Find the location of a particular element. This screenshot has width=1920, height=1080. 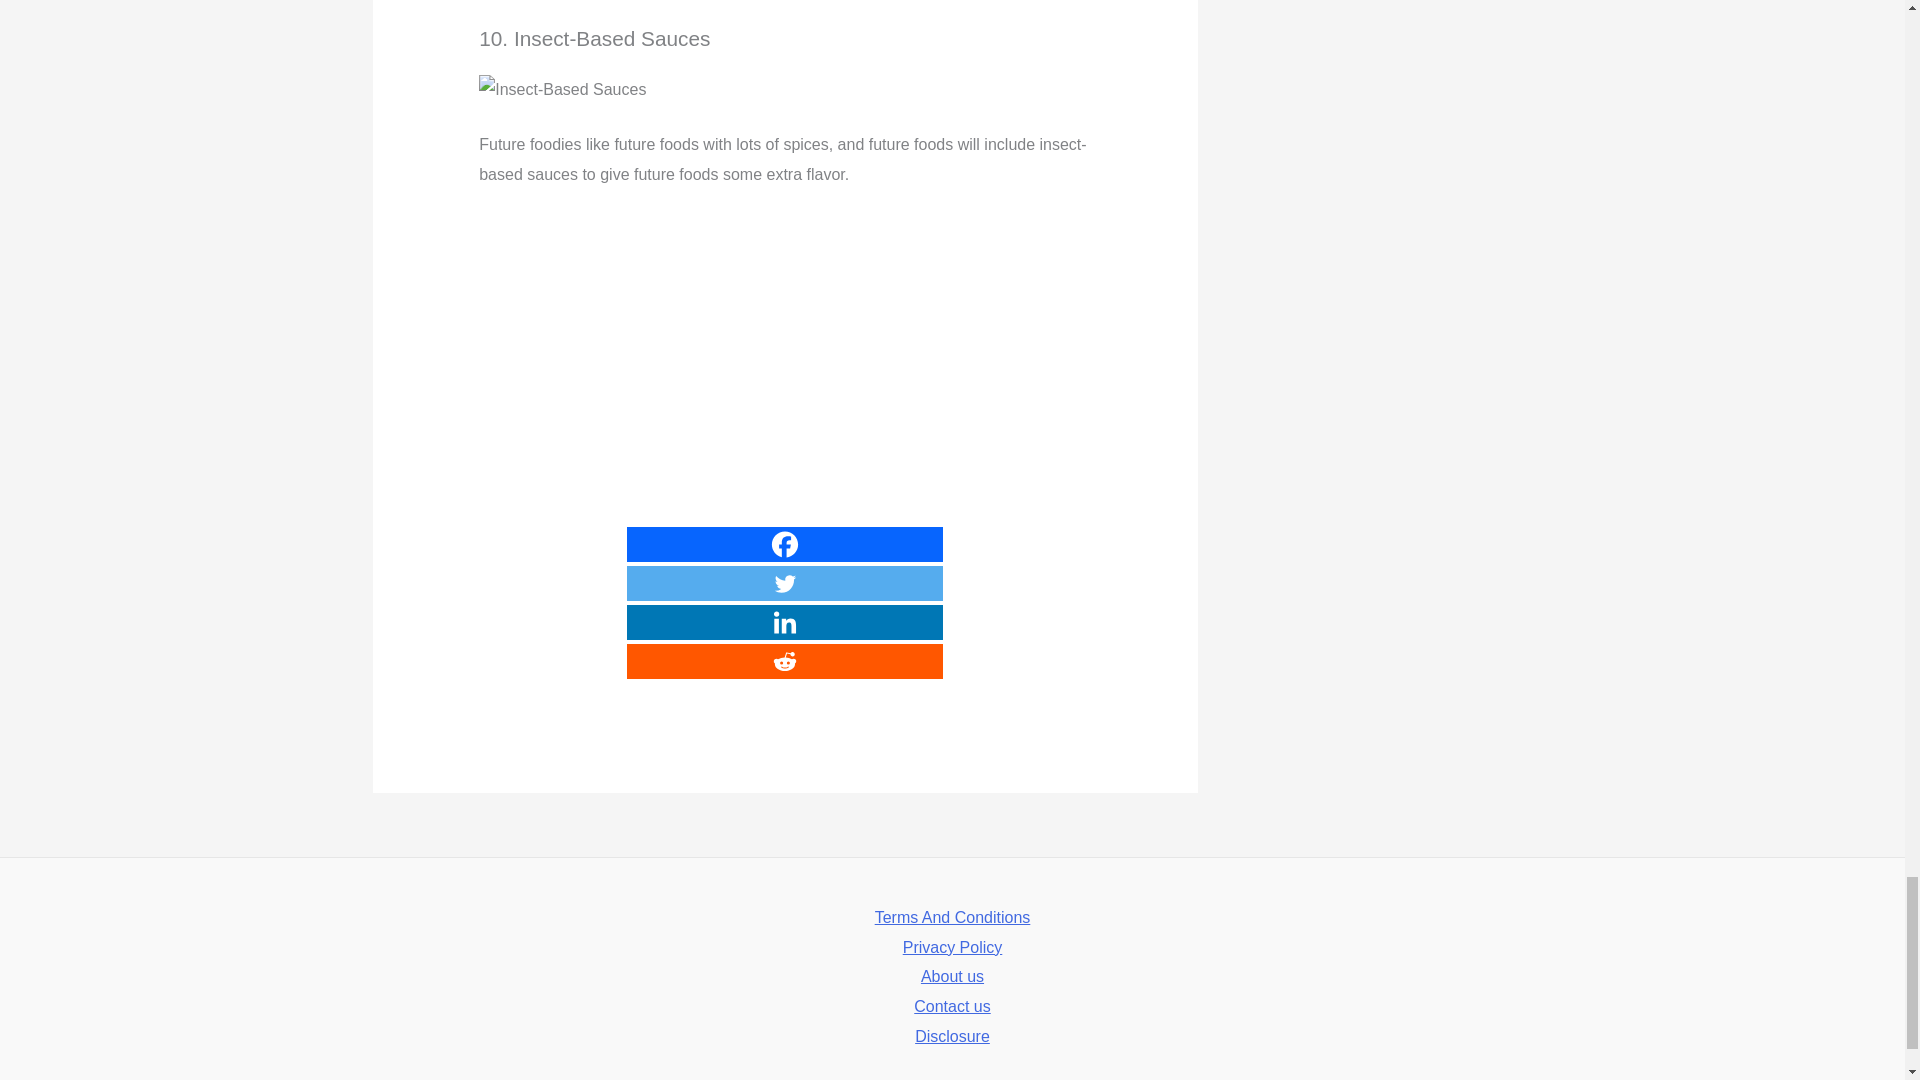

Twitter is located at coordinates (784, 582).